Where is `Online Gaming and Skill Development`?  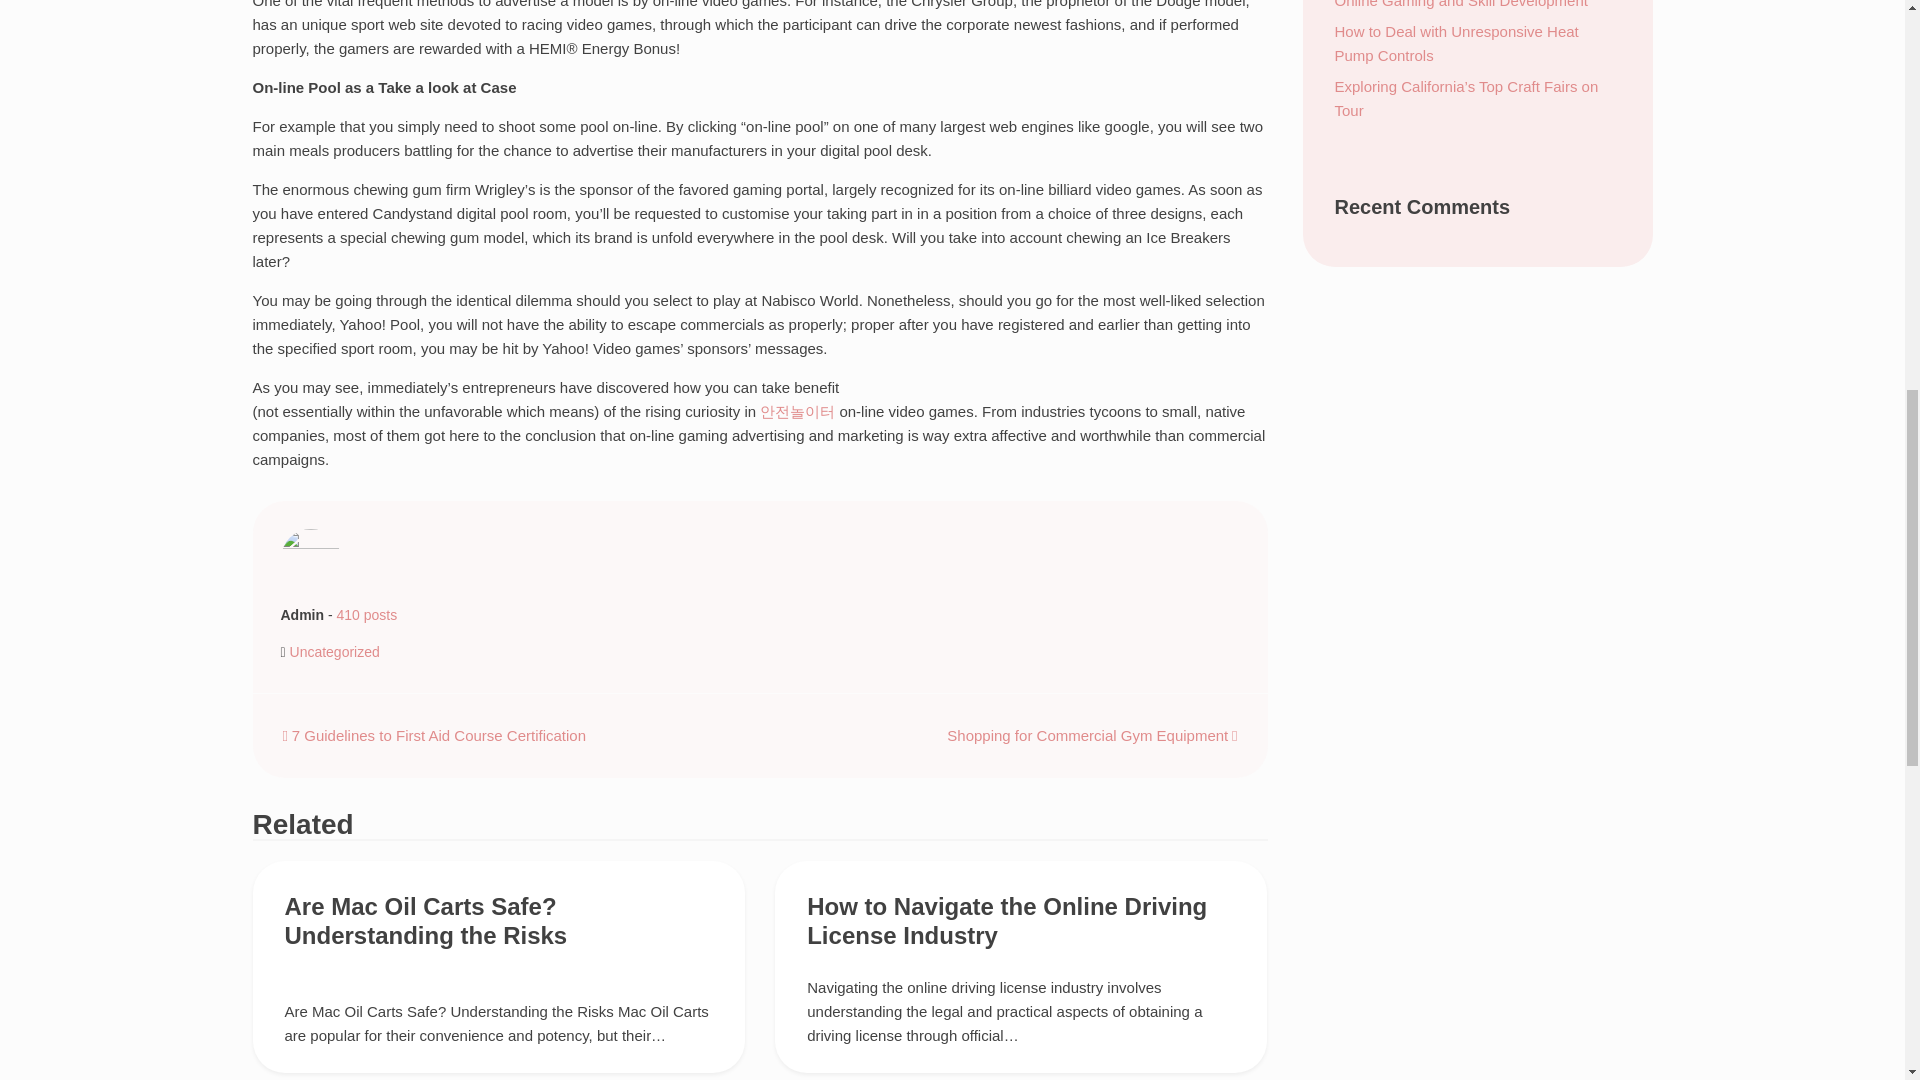 Online Gaming and Skill Development is located at coordinates (1460, 4).